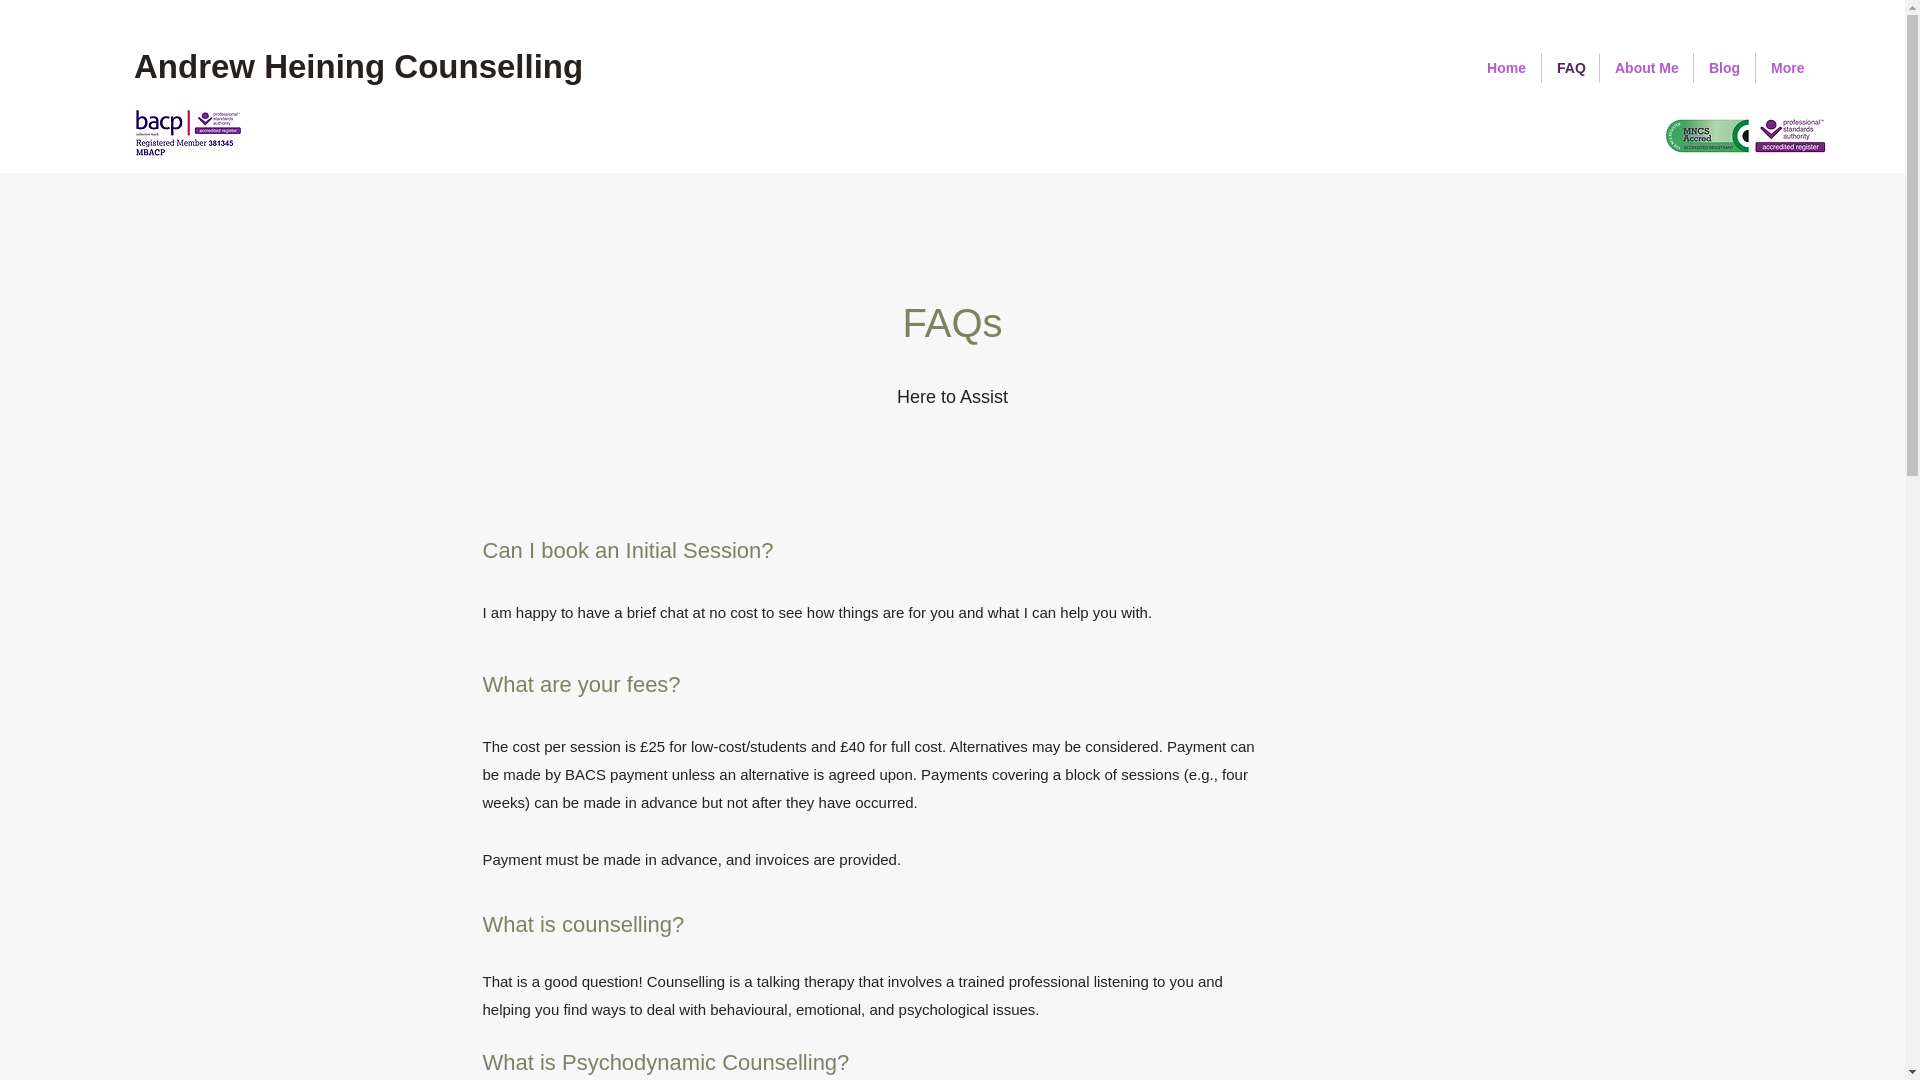 This screenshot has width=1920, height=1080. What do you see at coordinates (1724, 68) in the screenshot?
I see `Blog` at bounding box center [1724, 68].